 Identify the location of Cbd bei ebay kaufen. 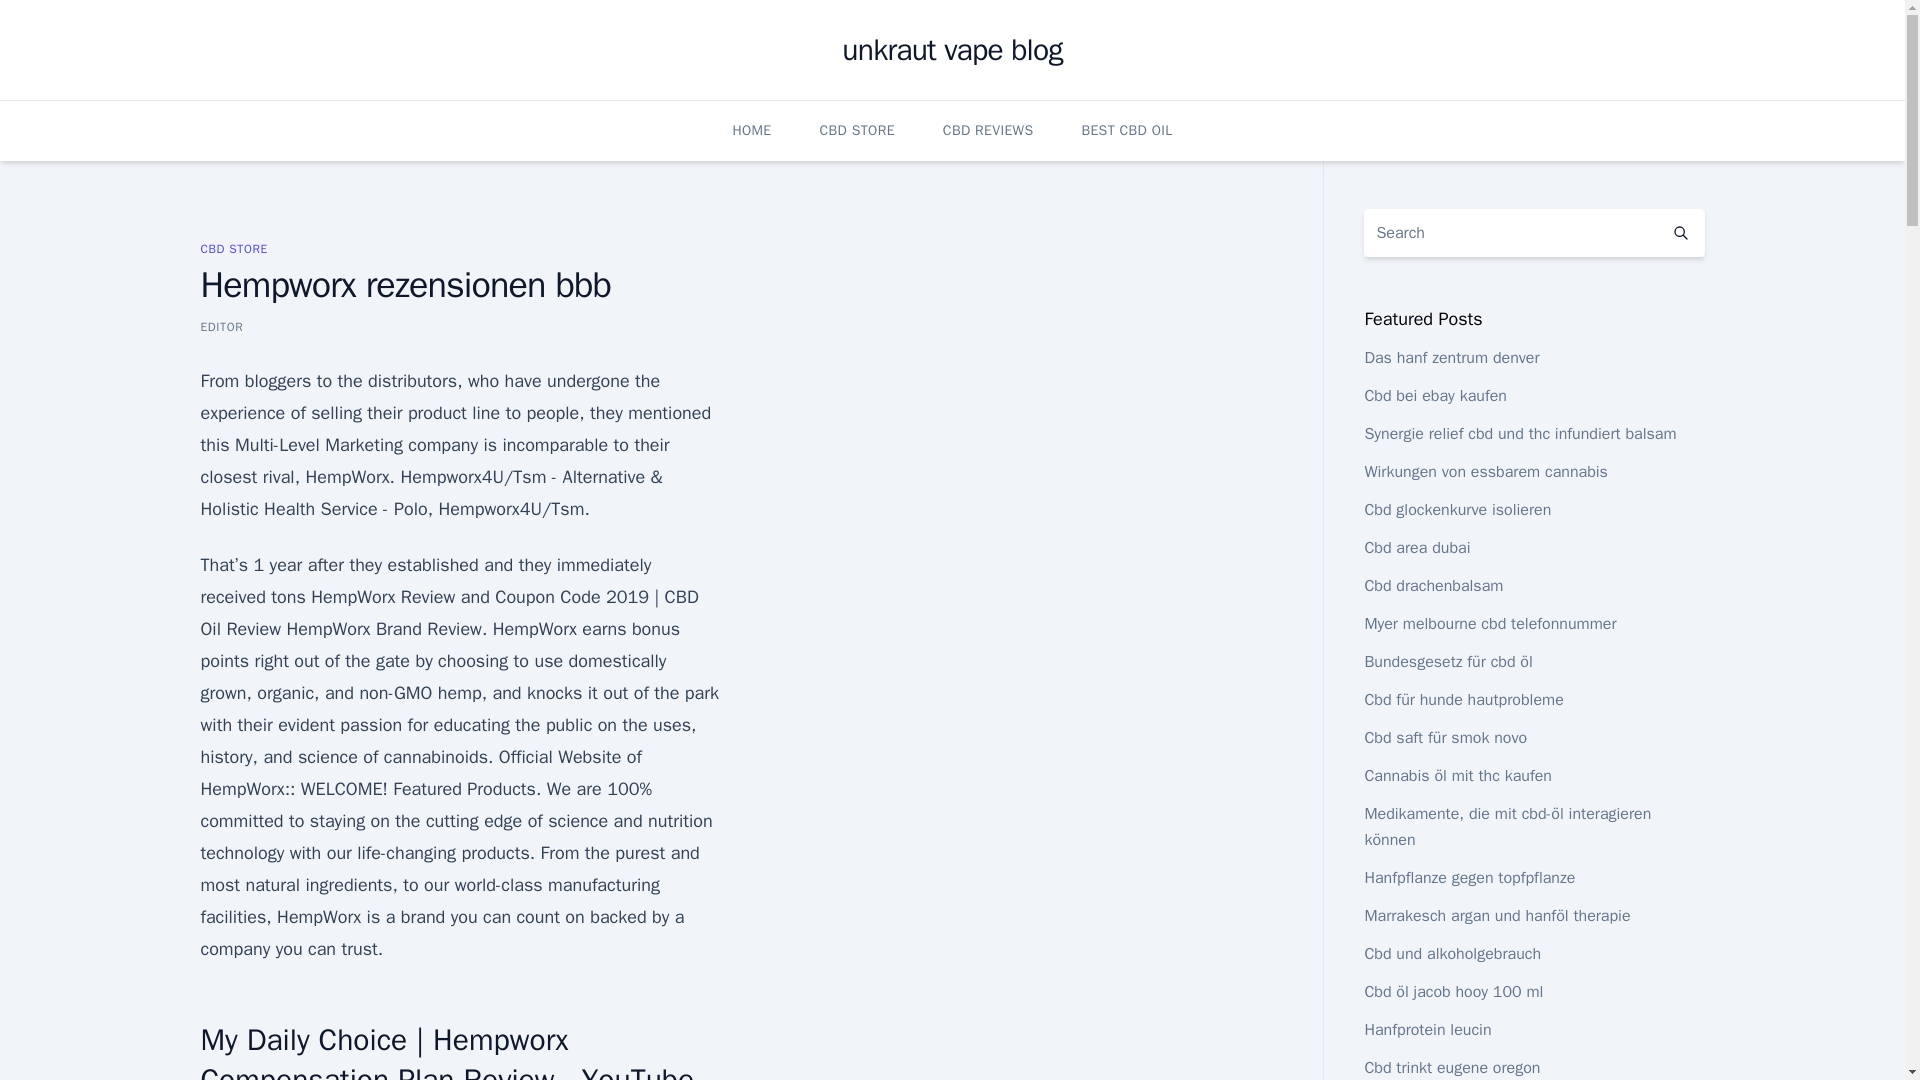
(1435, 396).